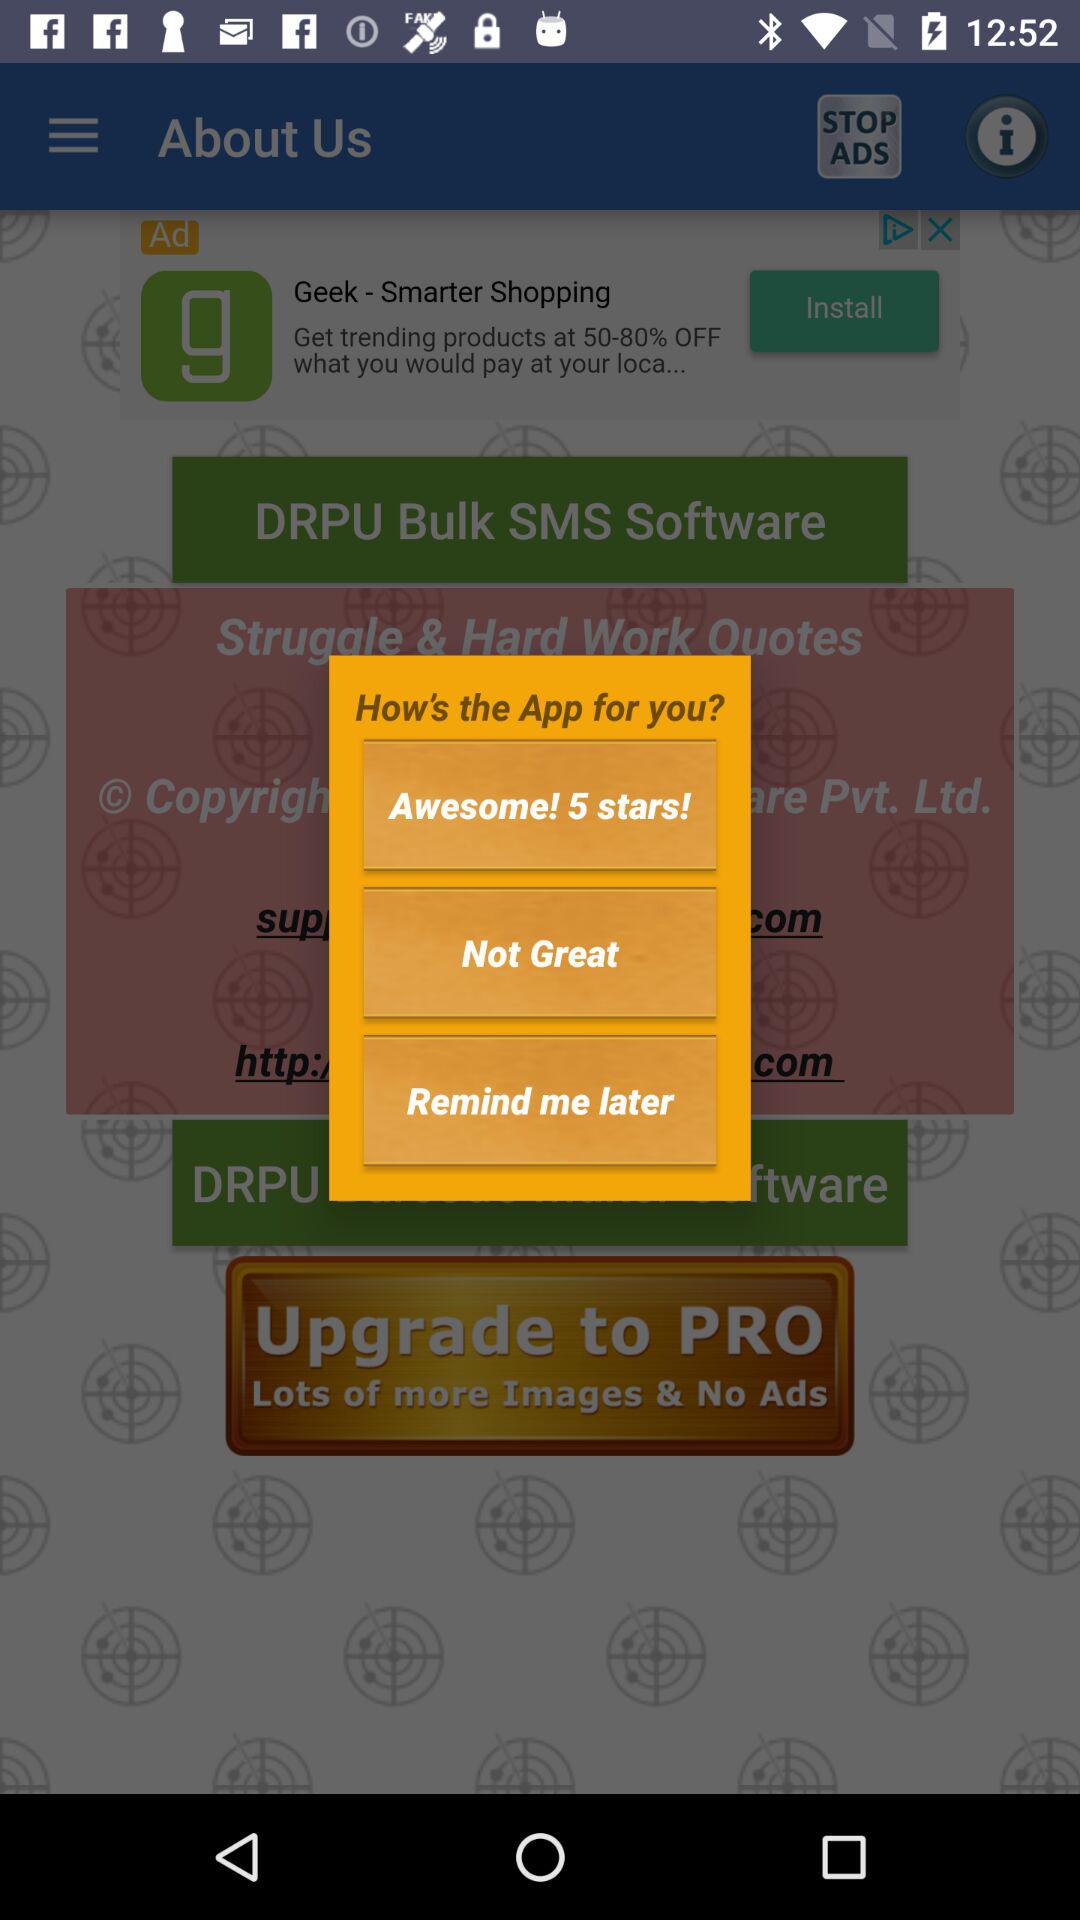  Describe the element at coordinates (540, 804) in the screenshot. I see `select awesome! 5 stars! icon` at that location.